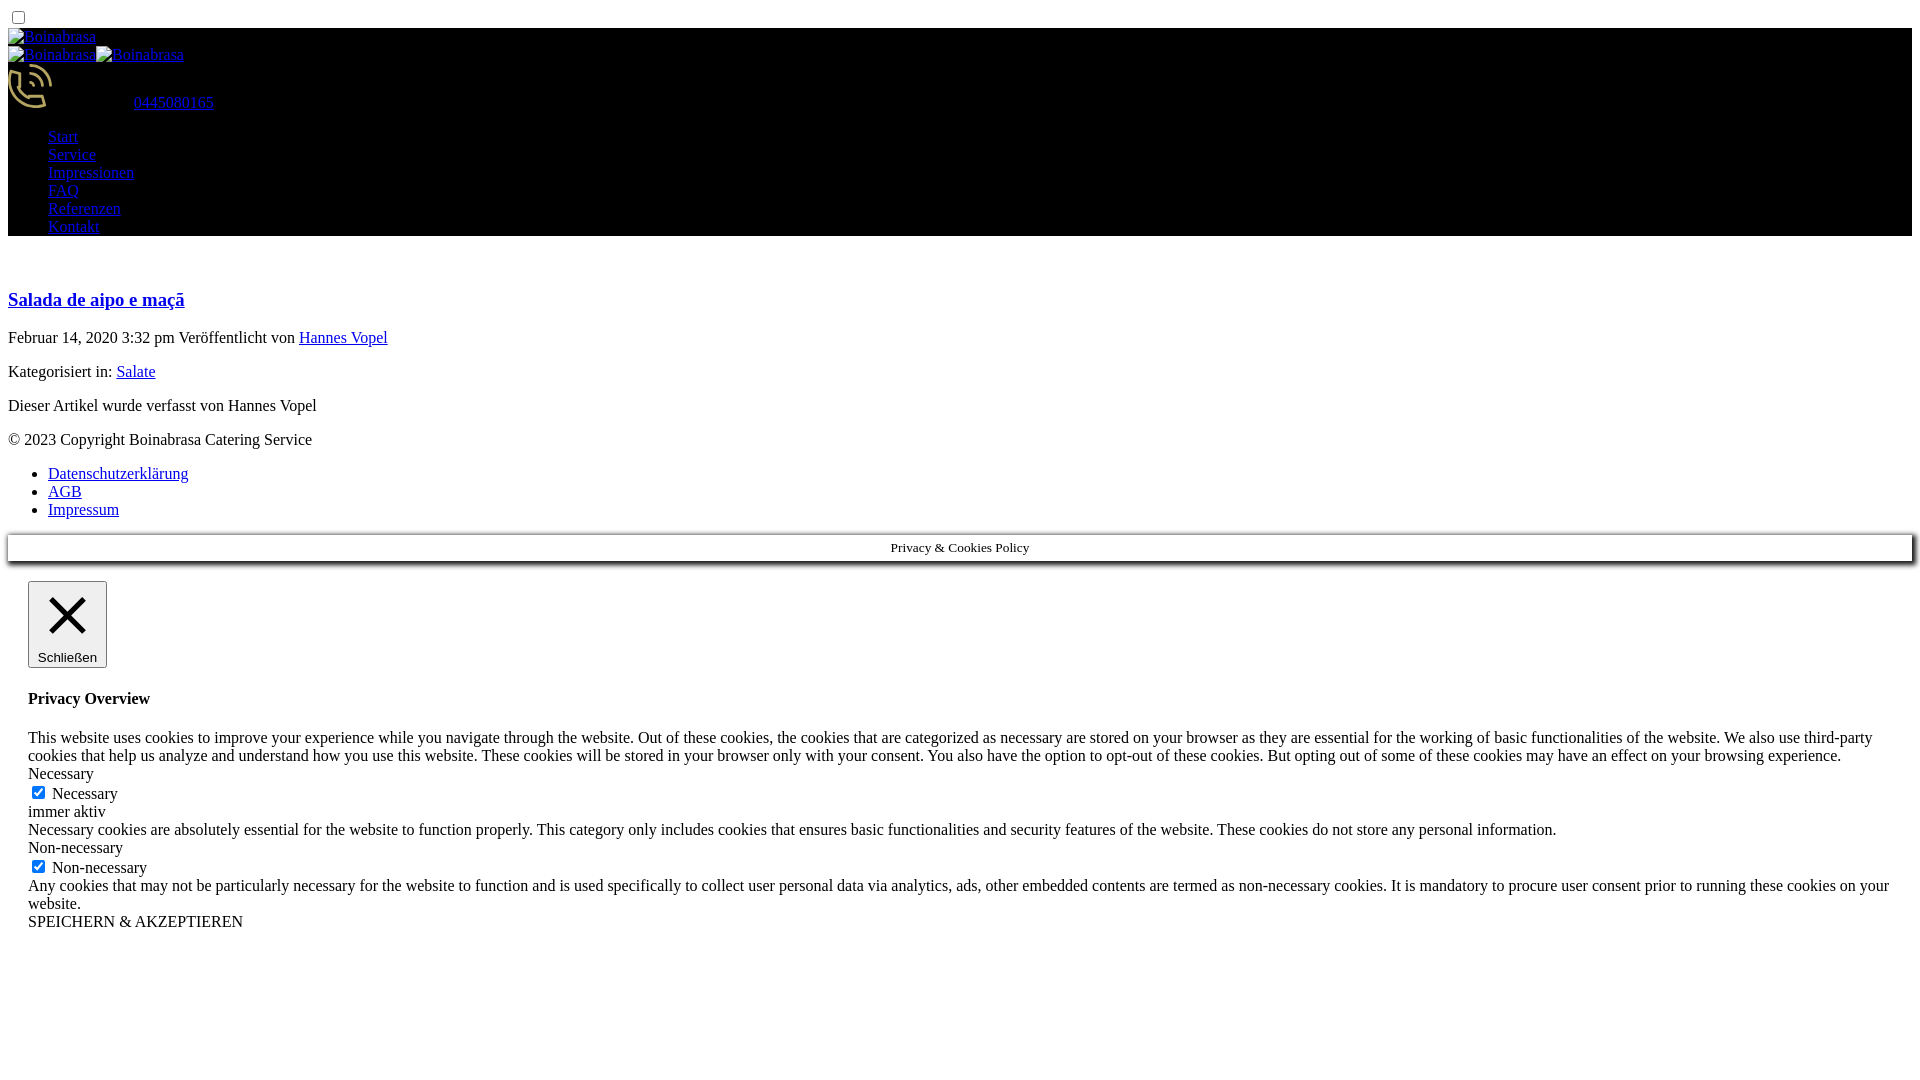 The image size is (1920, 1080). I want to click on Non-necessary, so click(75, 848).